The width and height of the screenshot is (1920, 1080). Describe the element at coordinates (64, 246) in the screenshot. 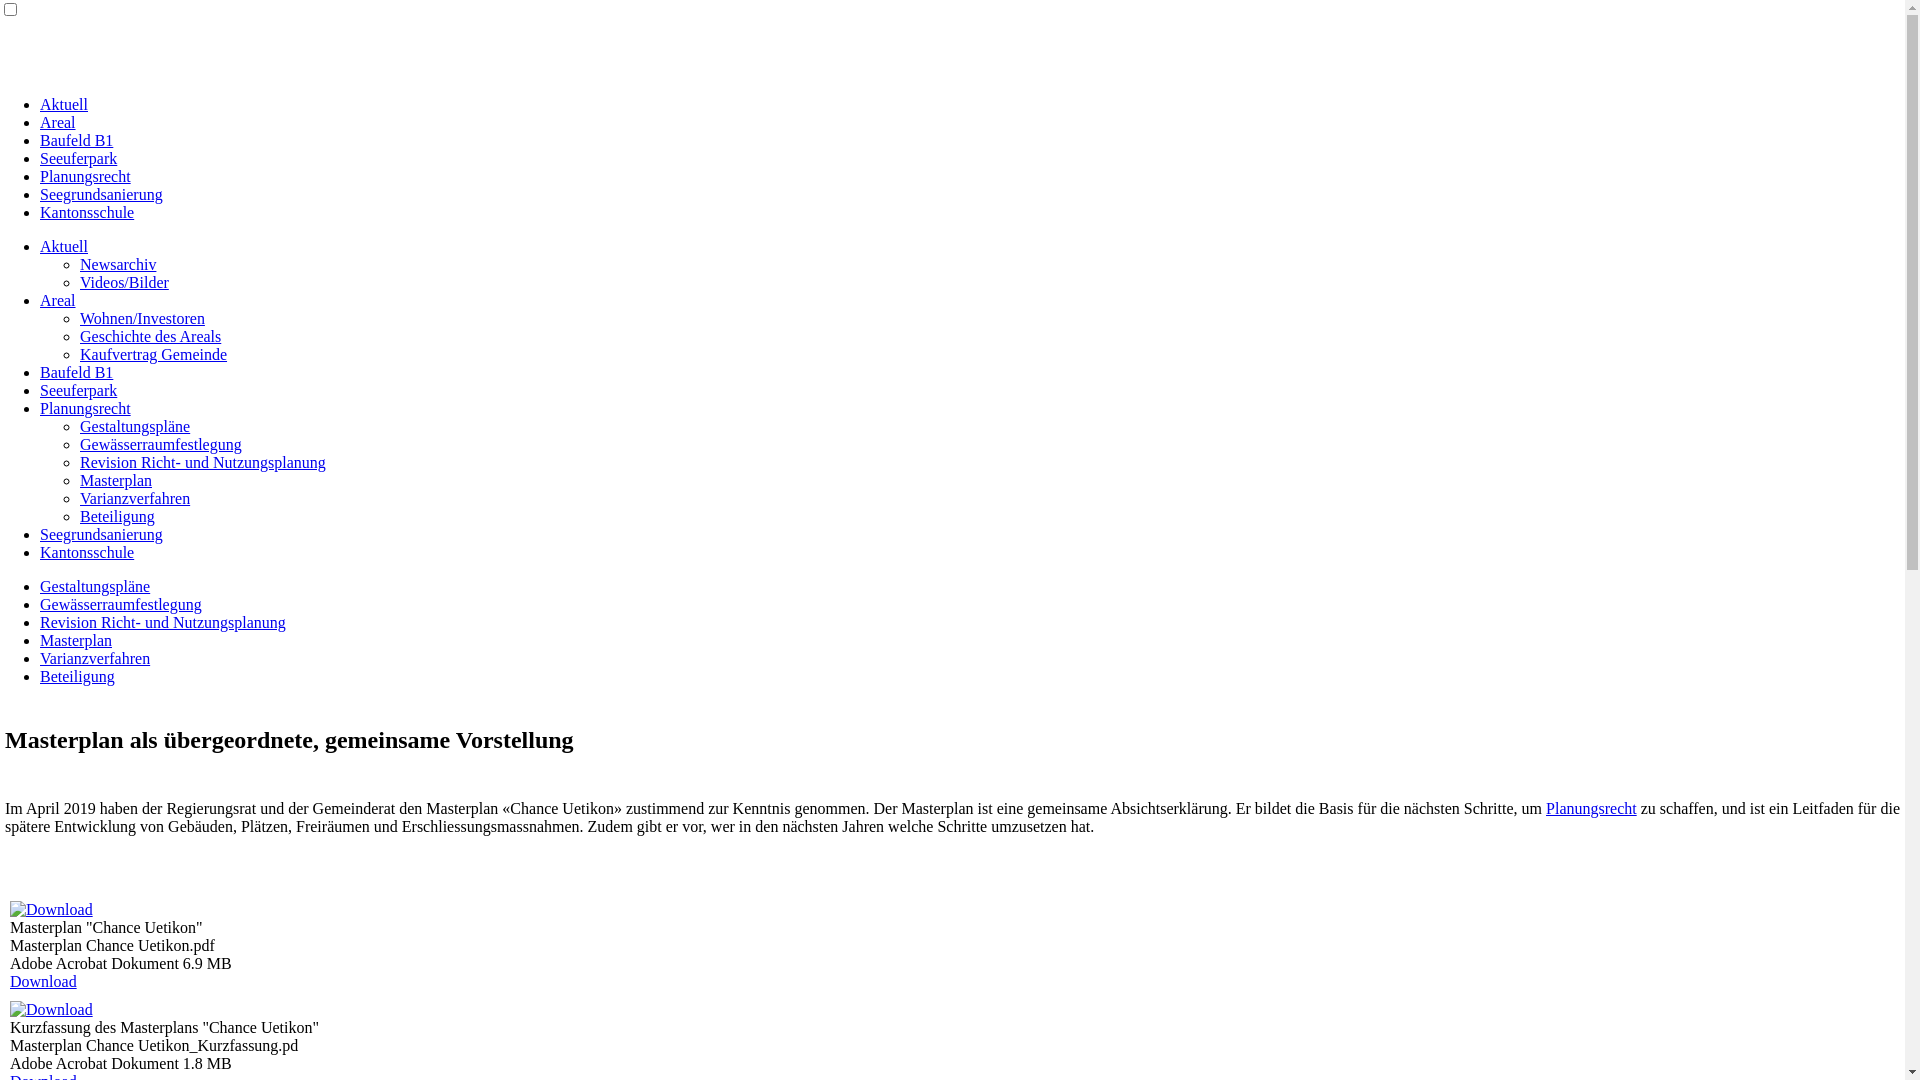

I see `Aktuell` at that location.